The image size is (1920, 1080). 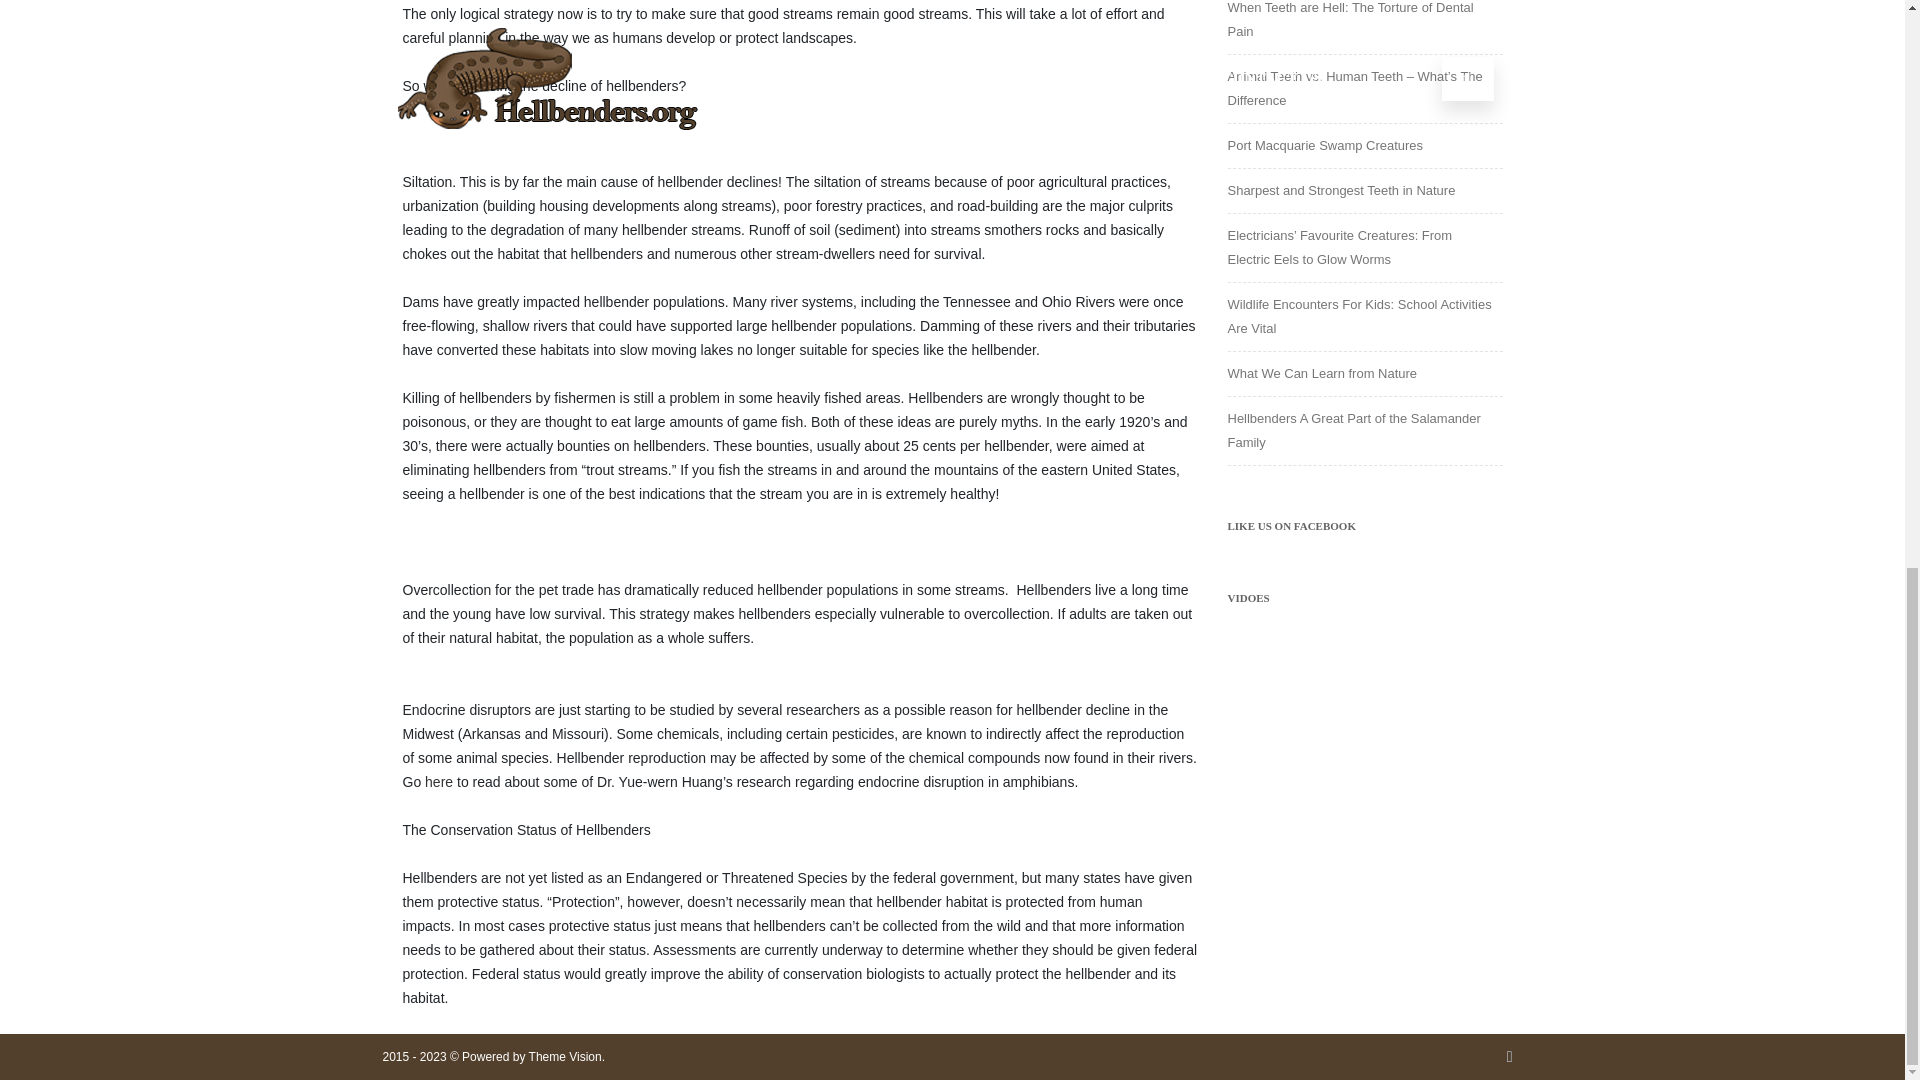 What do you see at coordinates (1326, 146) in the screenshot?
I see `Port Macquarie Swamp Creatures` at bounding box center [1326, 146].